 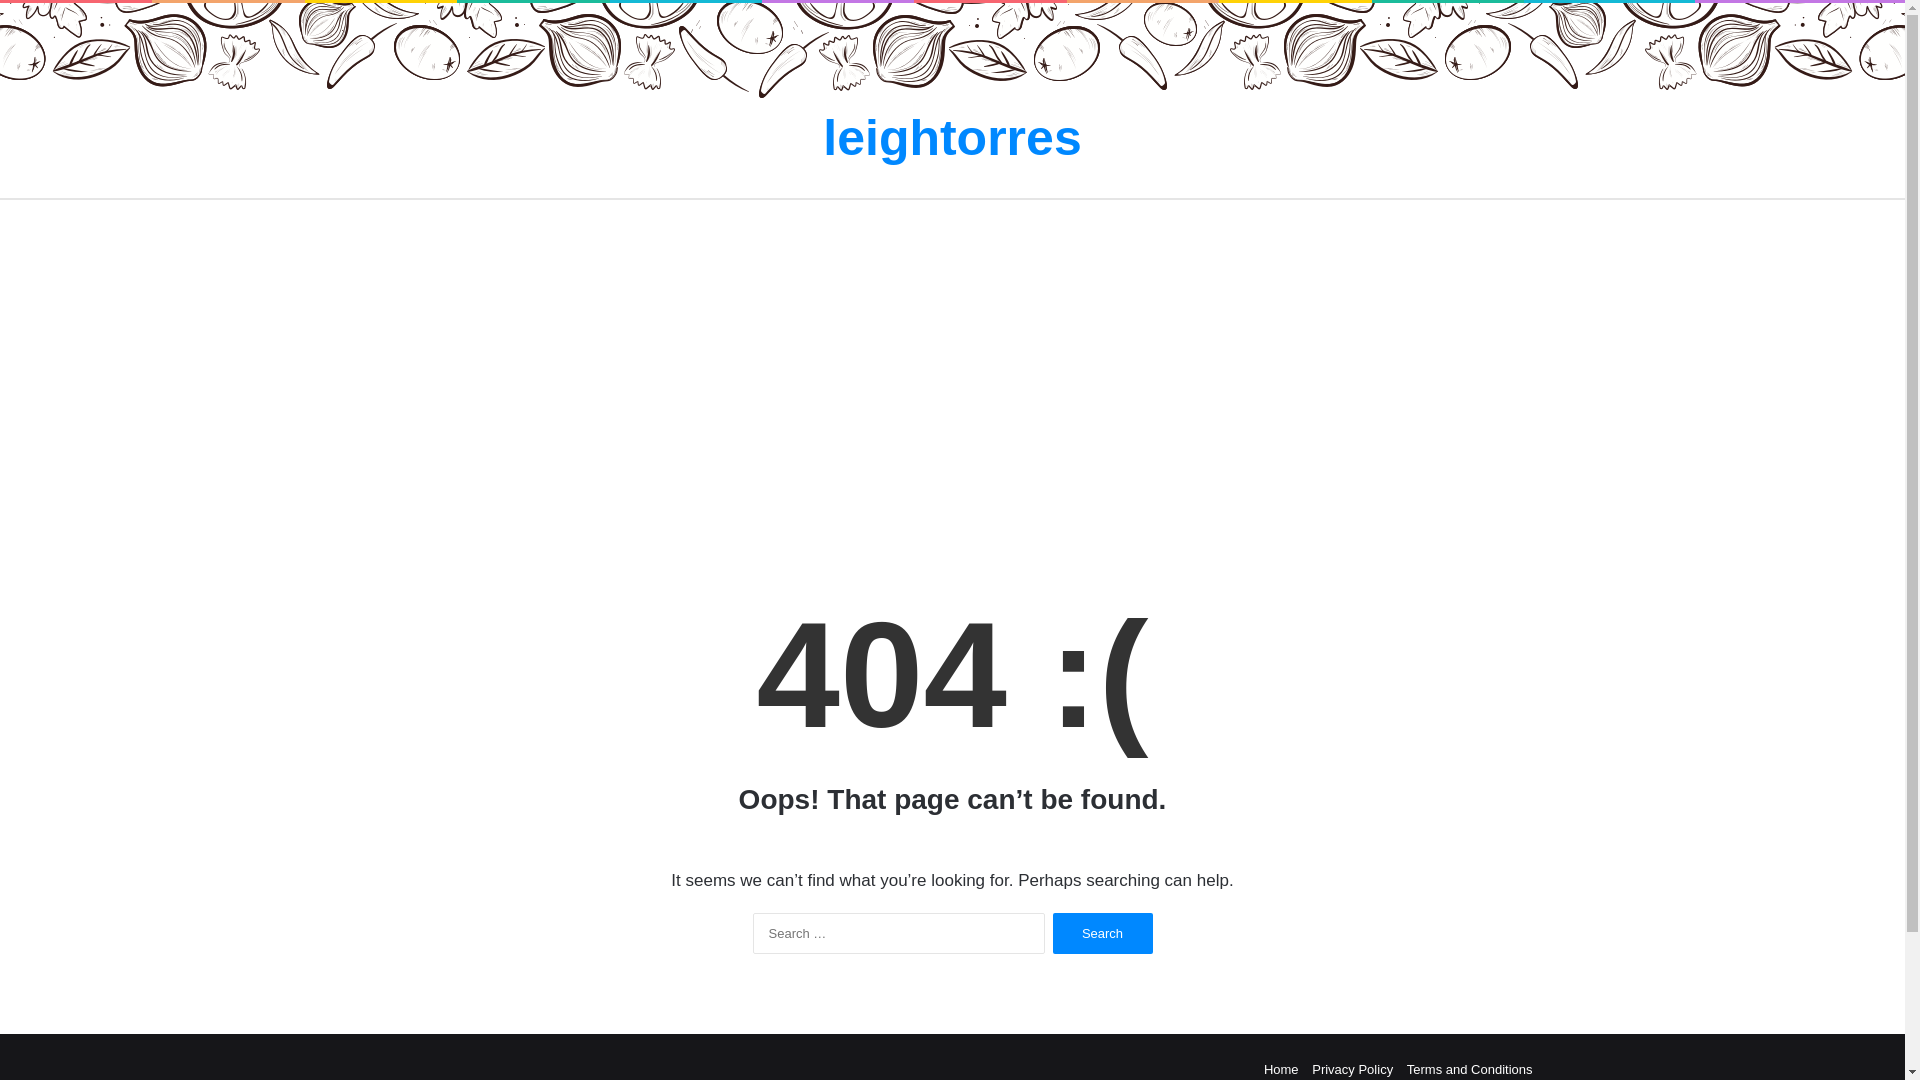 I want to click on Home, so click(x=1281, y=1068).